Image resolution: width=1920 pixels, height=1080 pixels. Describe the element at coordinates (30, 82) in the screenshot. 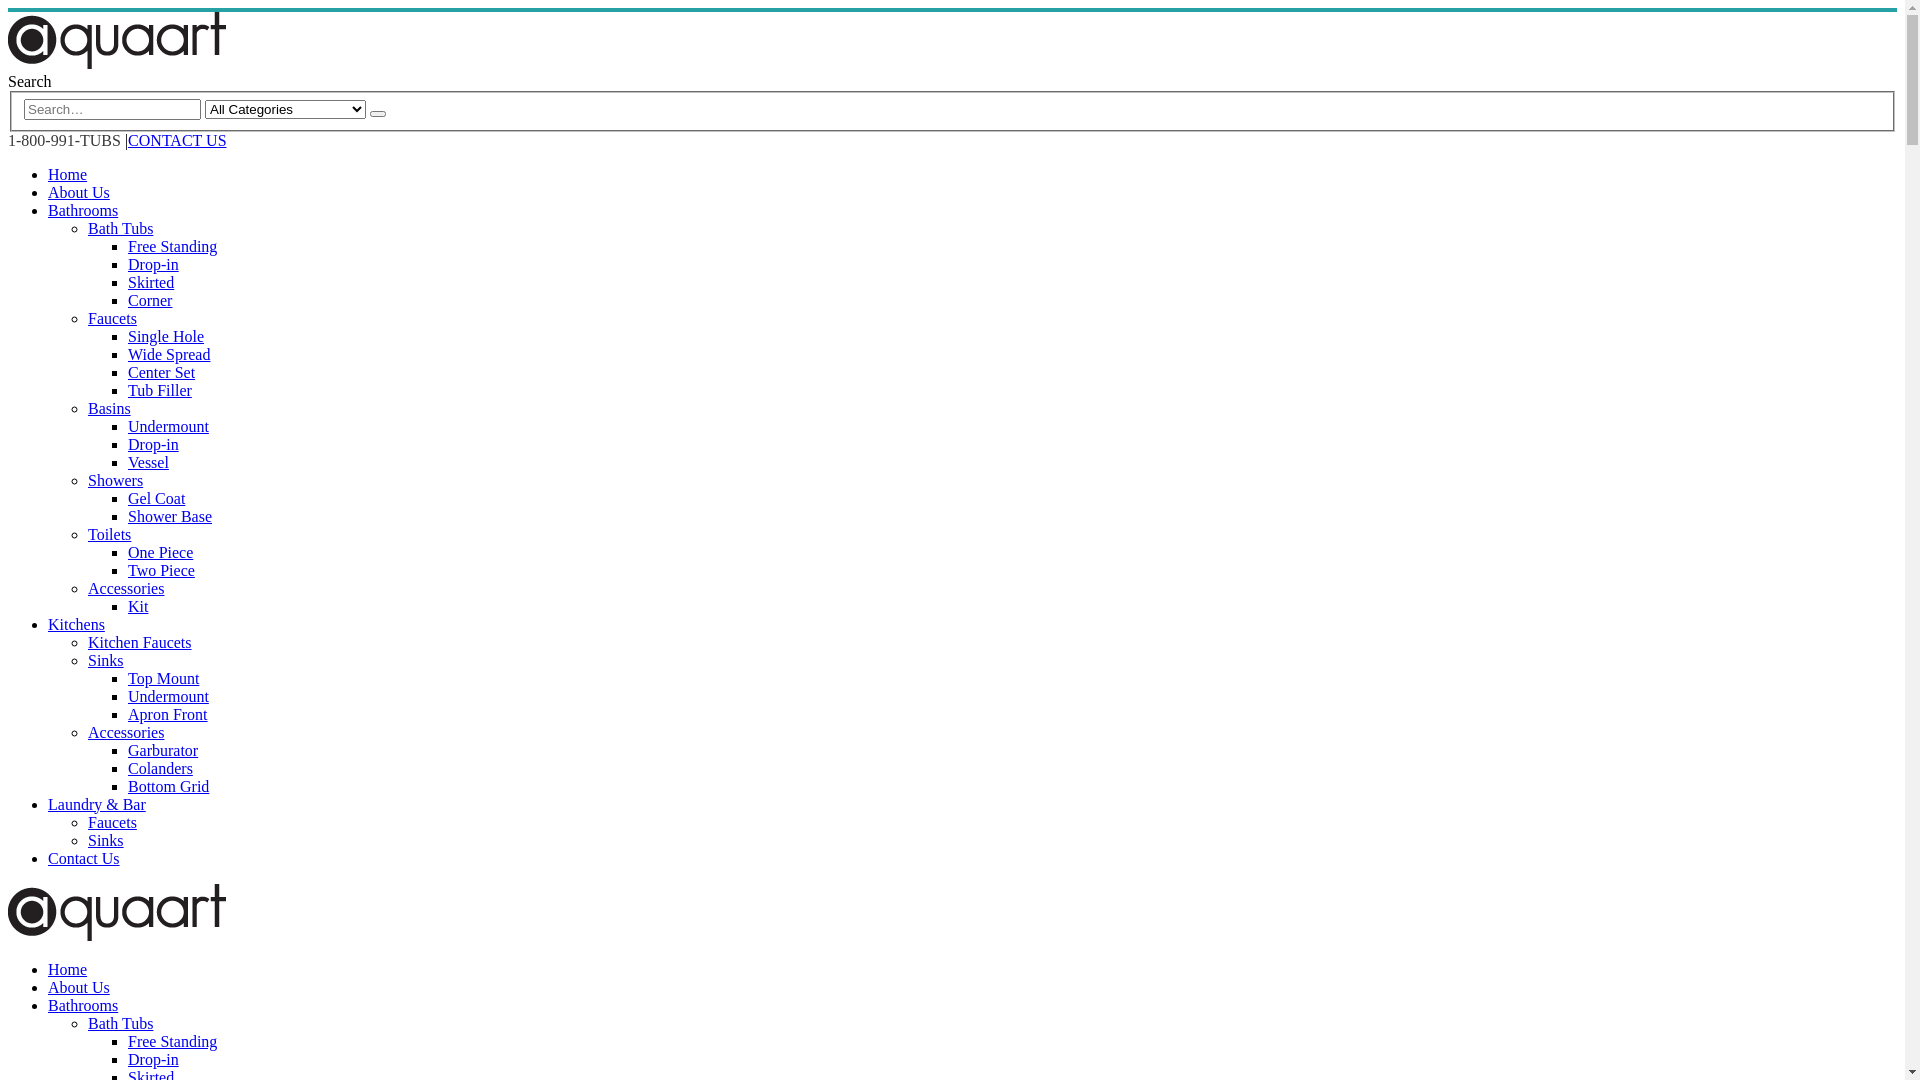

I see `Search` at that location.